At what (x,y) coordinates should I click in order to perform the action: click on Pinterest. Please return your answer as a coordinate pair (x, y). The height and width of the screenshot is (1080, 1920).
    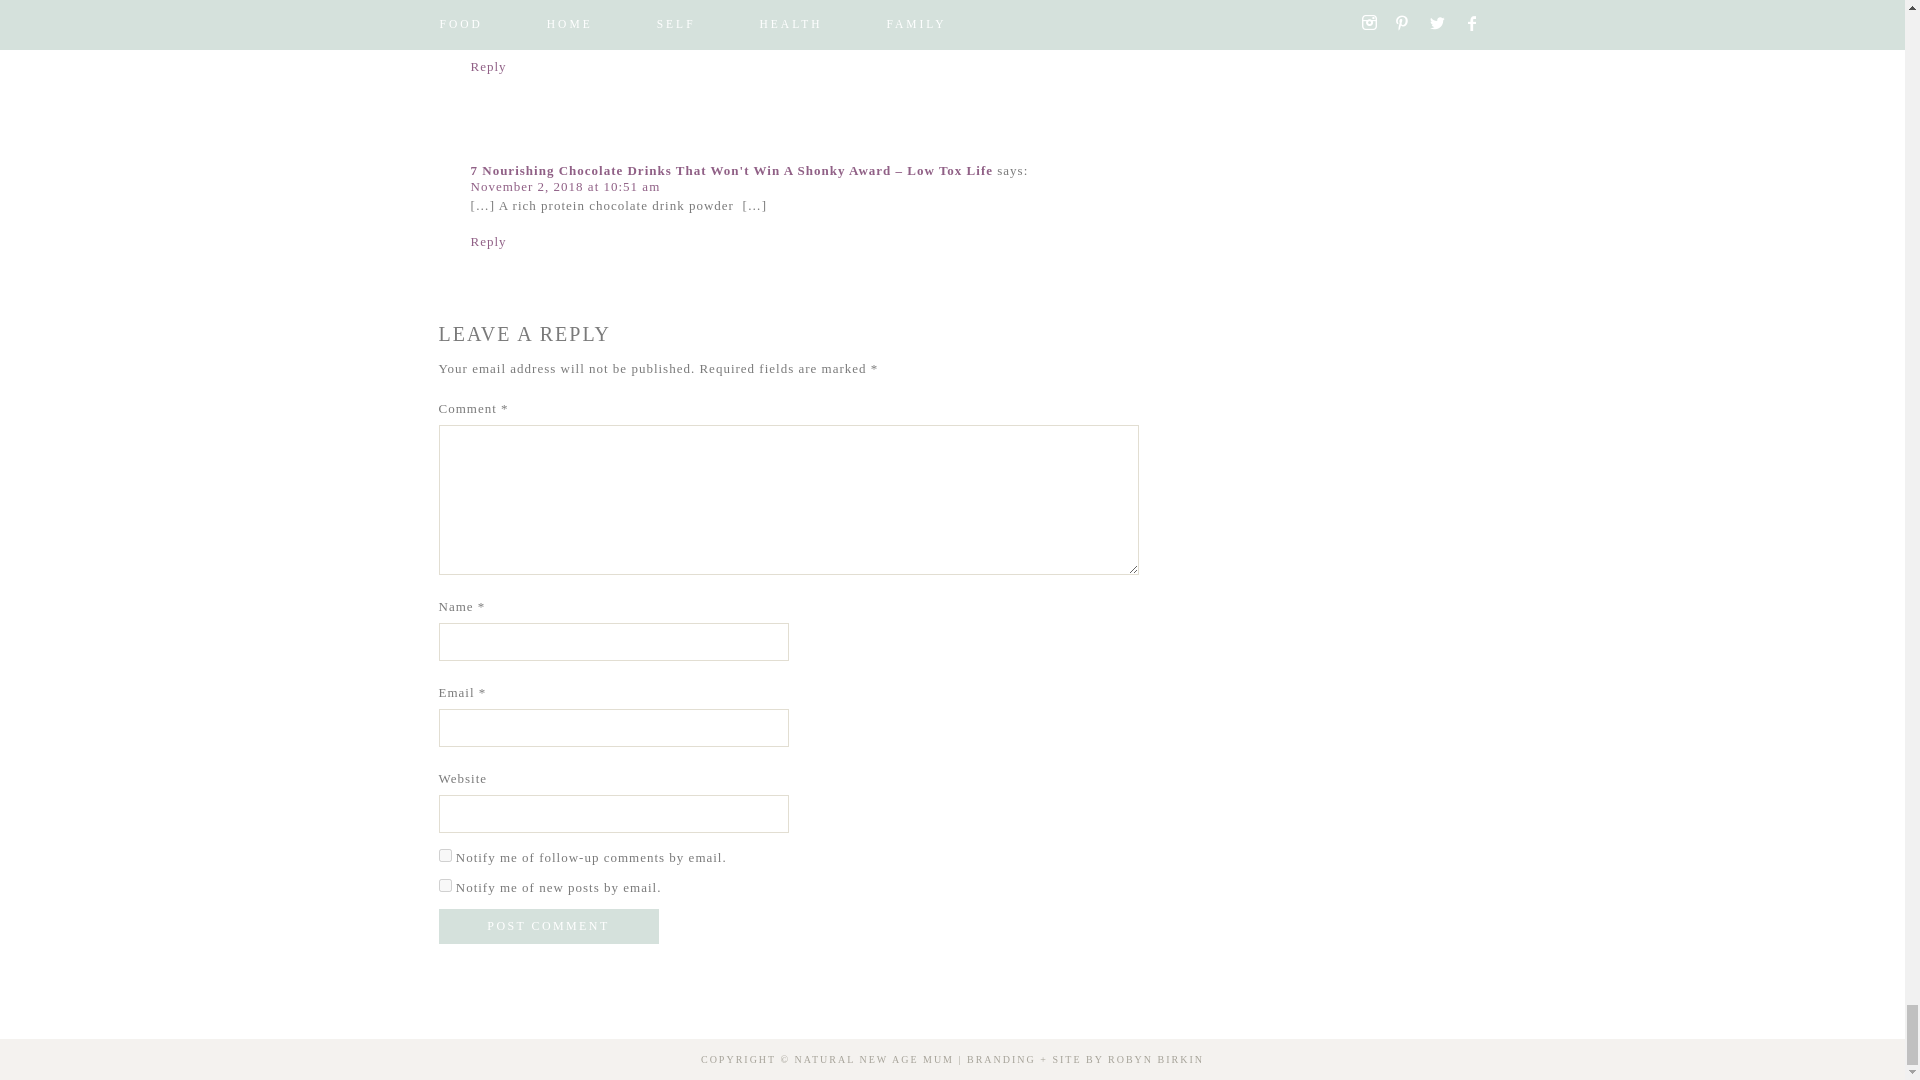
    Looking at the image, I should click on (1816, 974).